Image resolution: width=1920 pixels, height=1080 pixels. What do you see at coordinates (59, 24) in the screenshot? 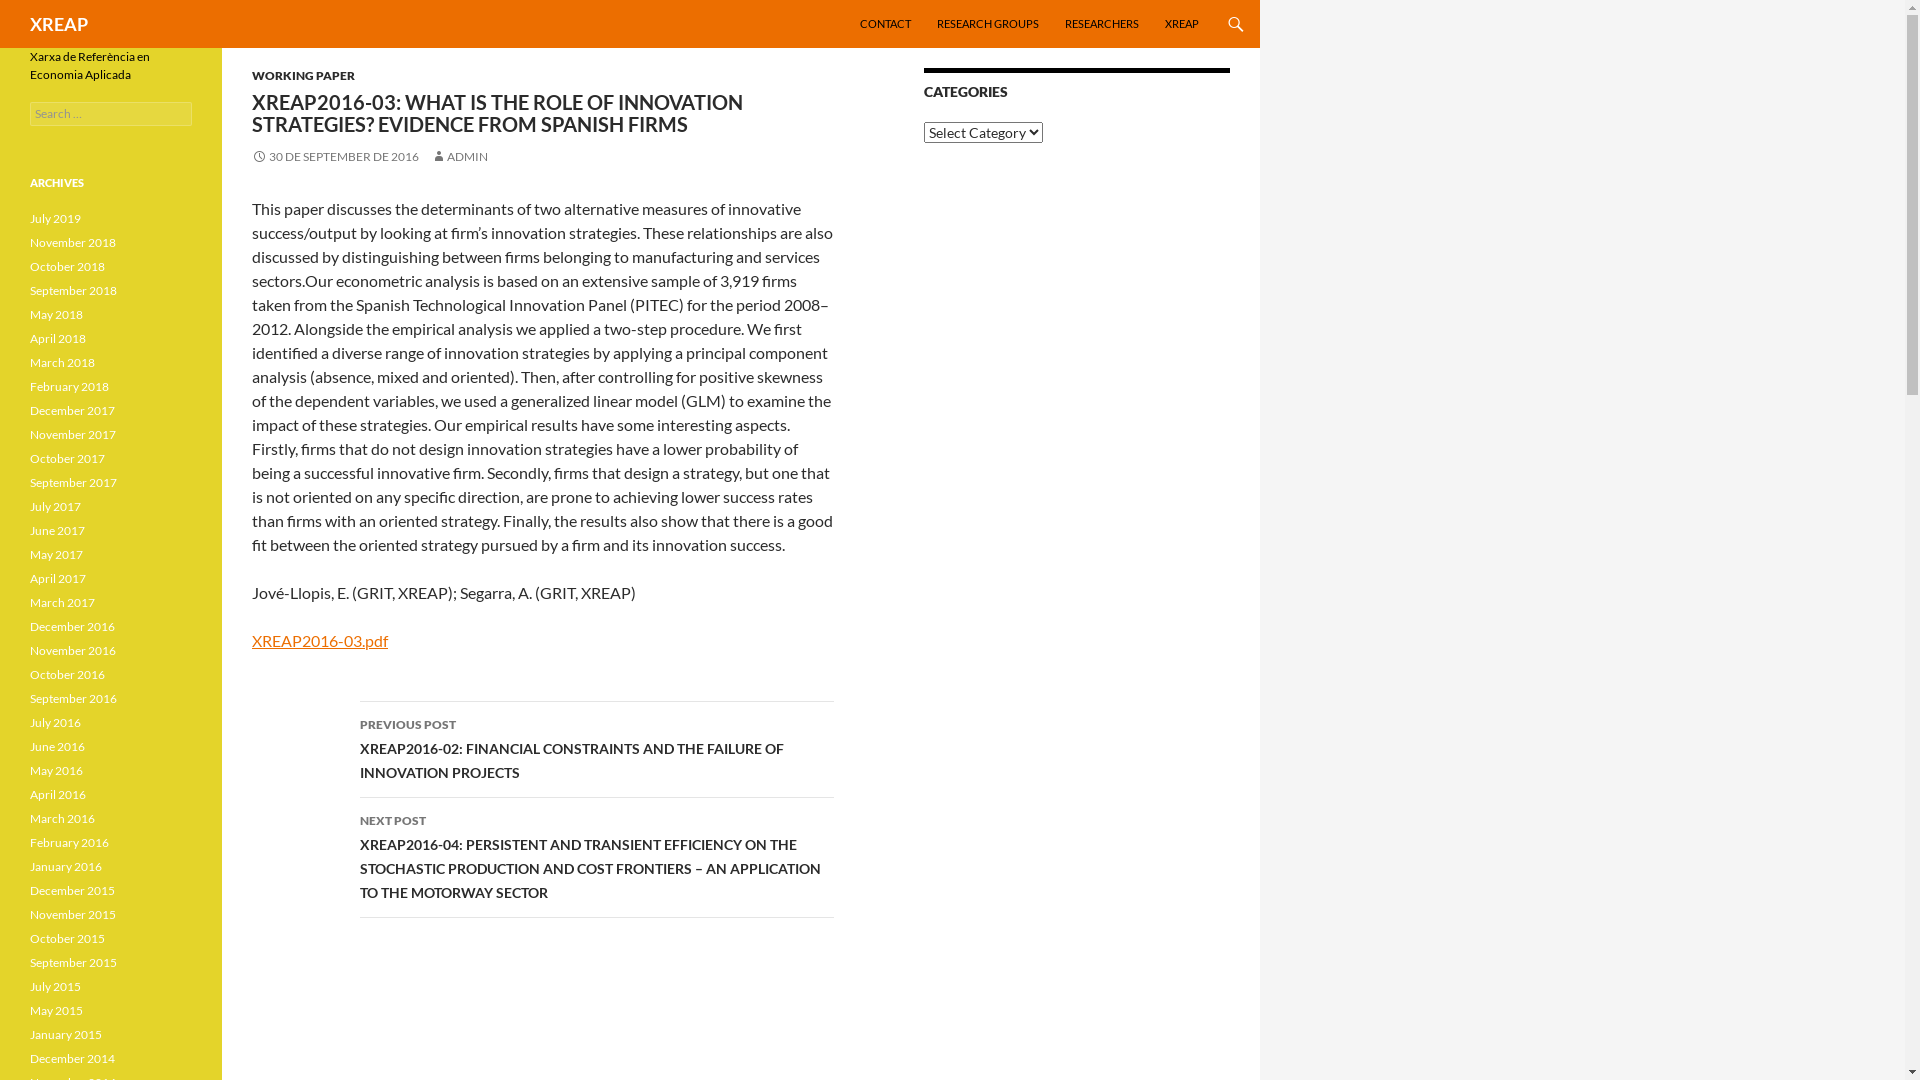
I see `XREAP` at bounding box center [59, 24].